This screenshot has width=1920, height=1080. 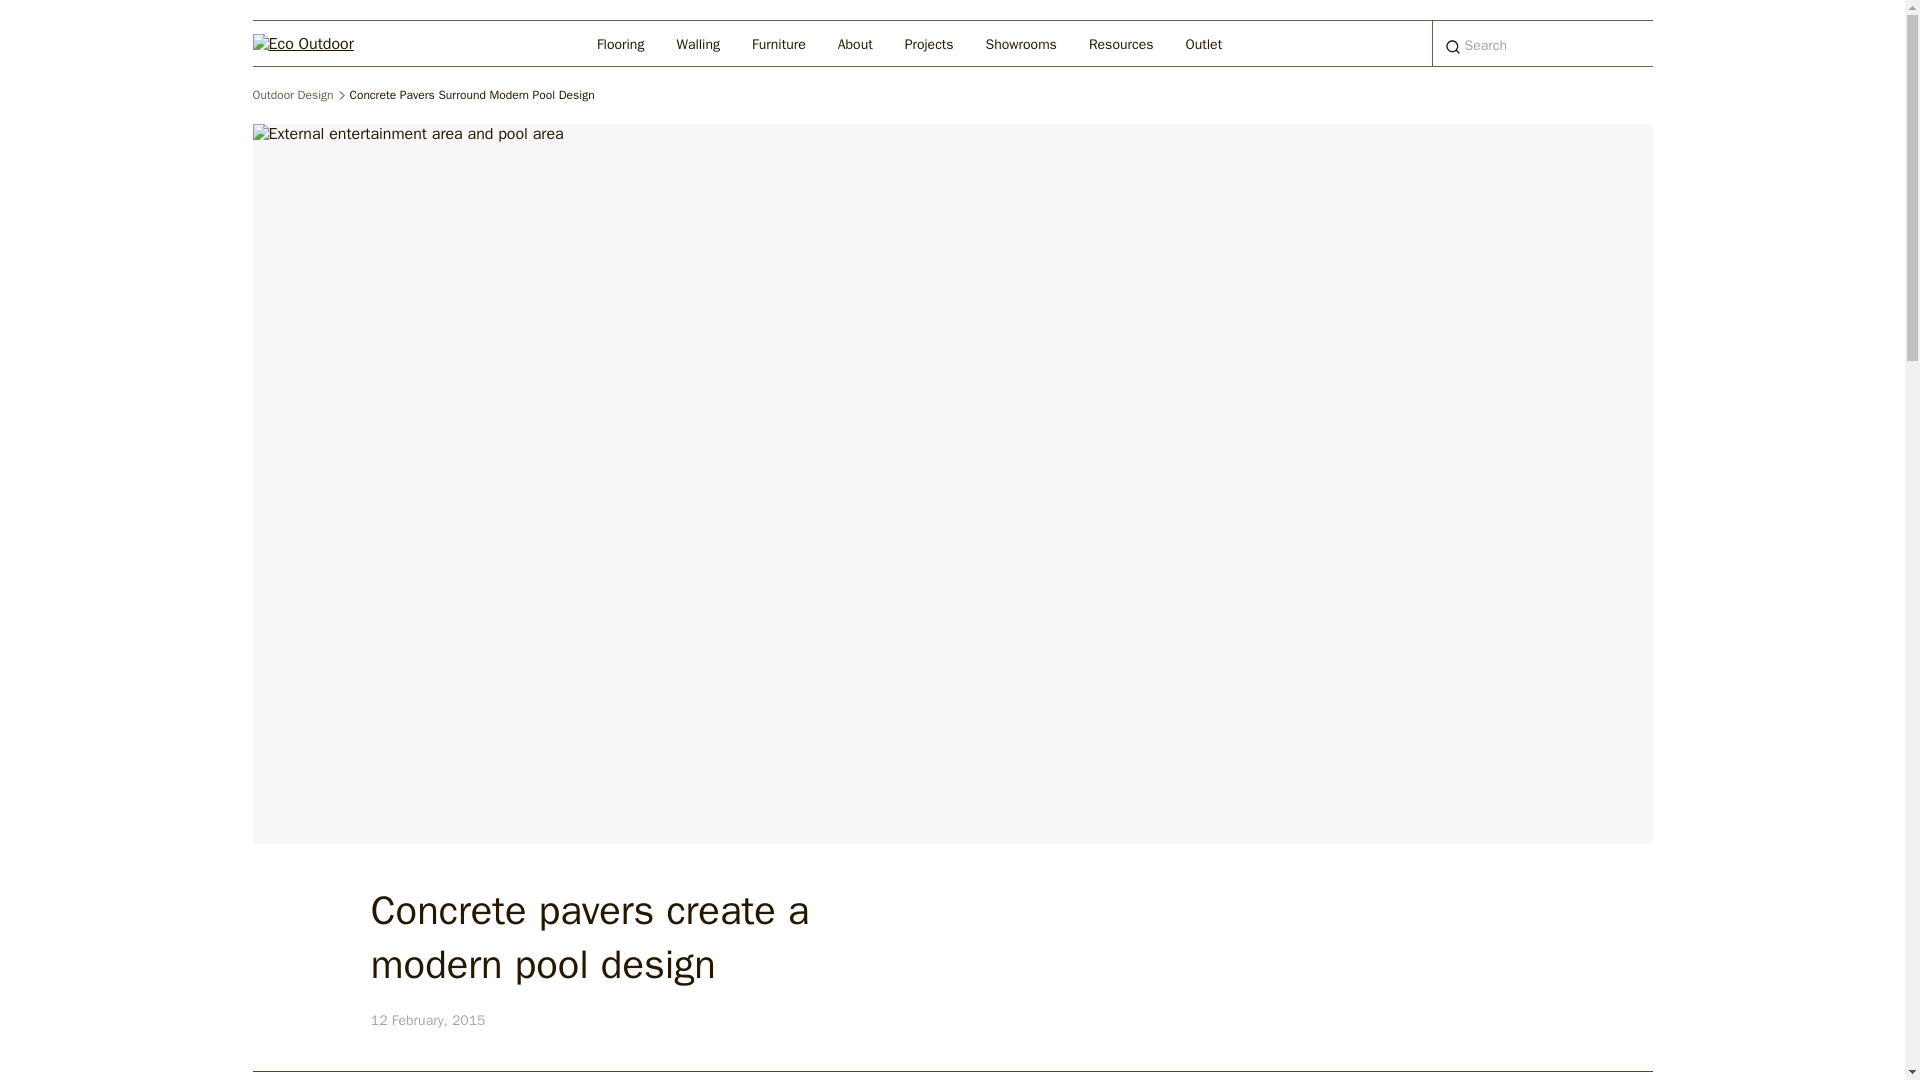 I want to click on Flooring, so click(x=620, y=42).